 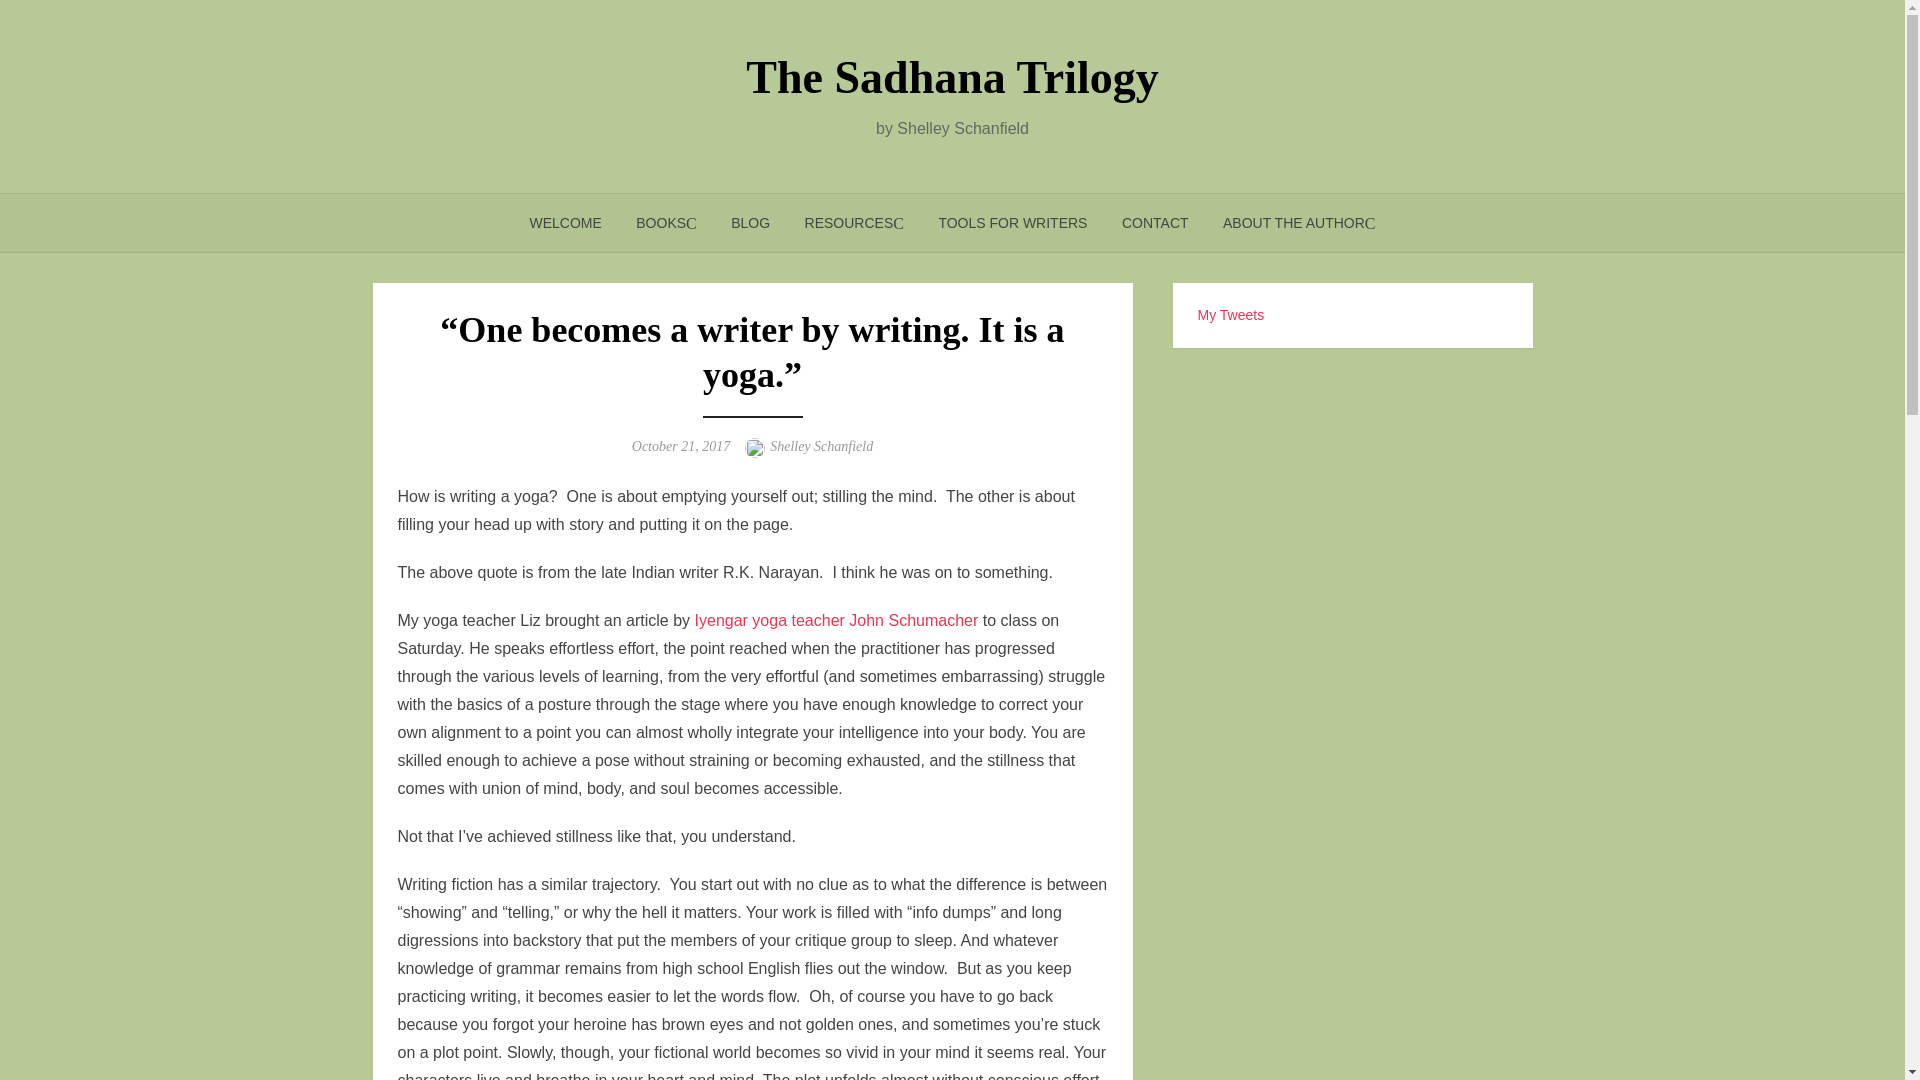 What do you see at coordinates (952, 76) in the screenshot?
I see `The Sadhana Trilogy` at bounding box center [952, 76].